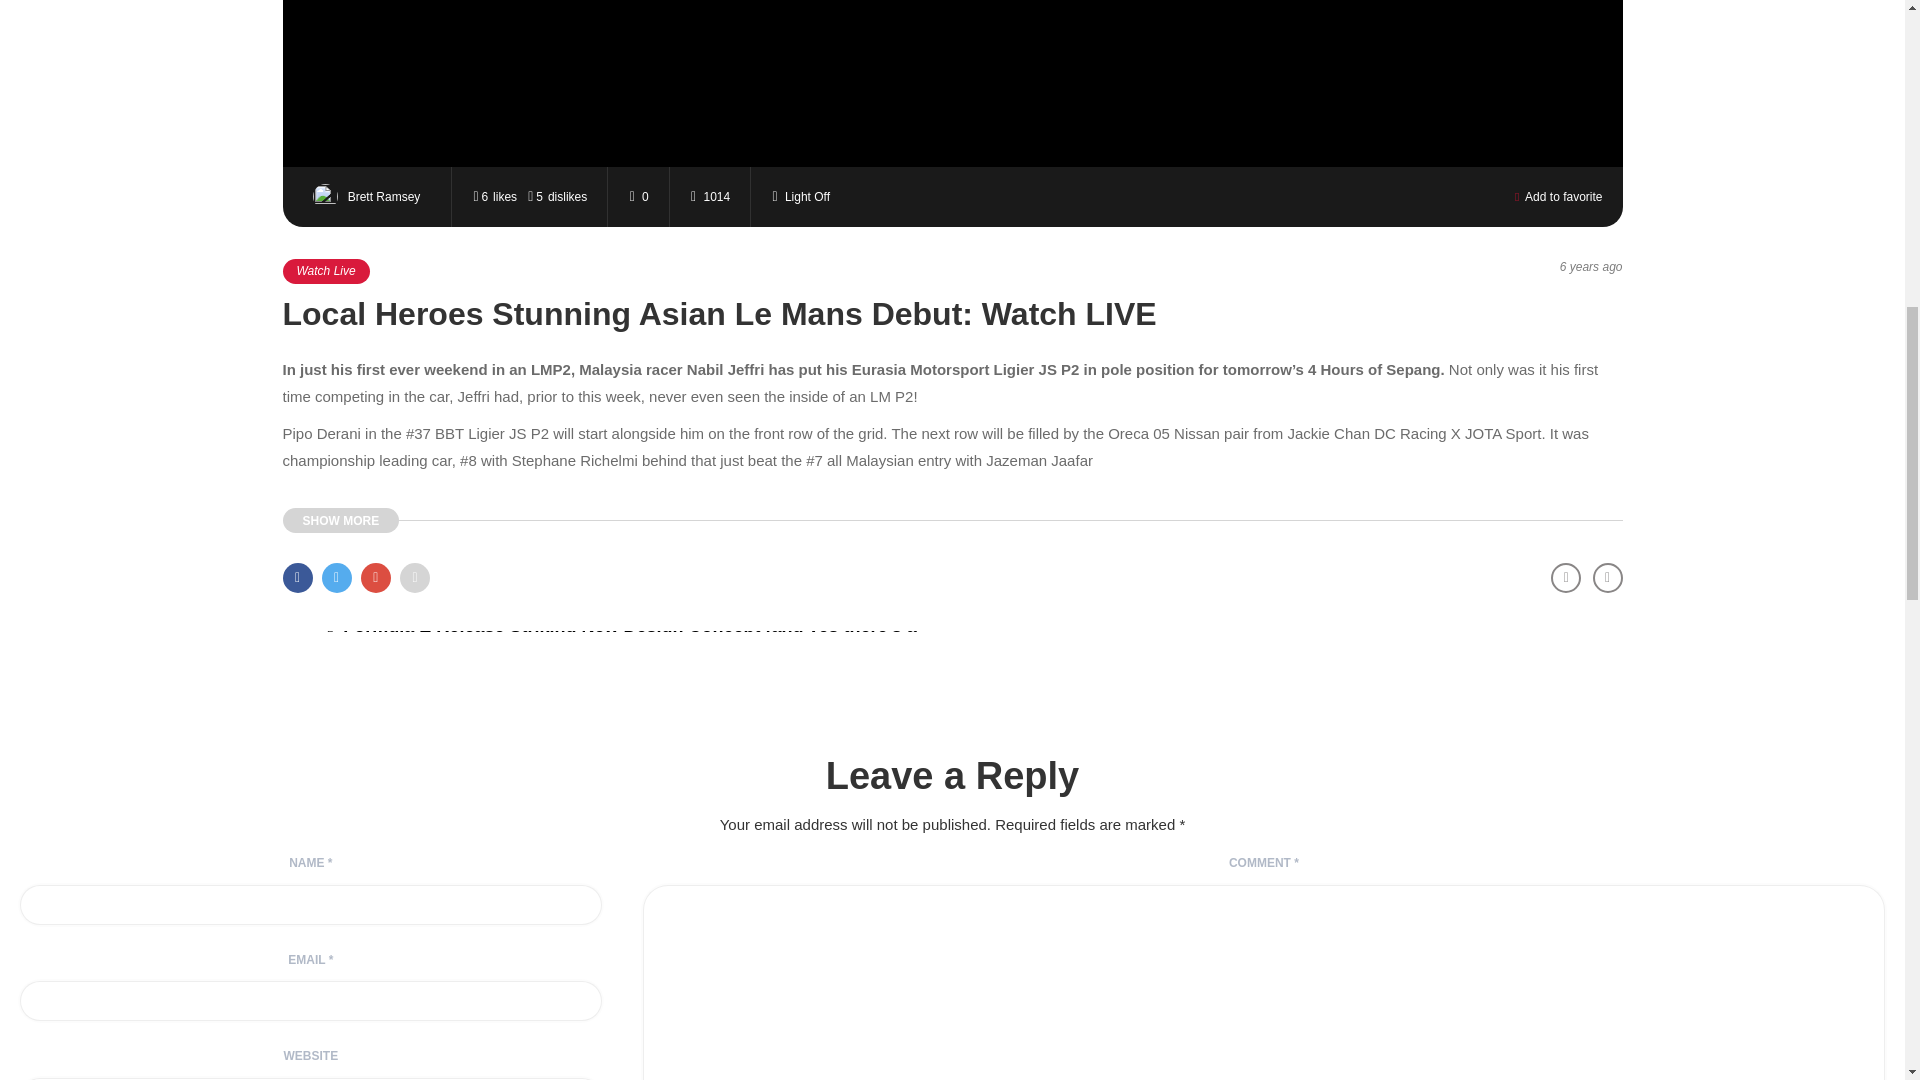  Describe the element at coordinates (493, 197) in the screenshot. I see `I like this` at that location.